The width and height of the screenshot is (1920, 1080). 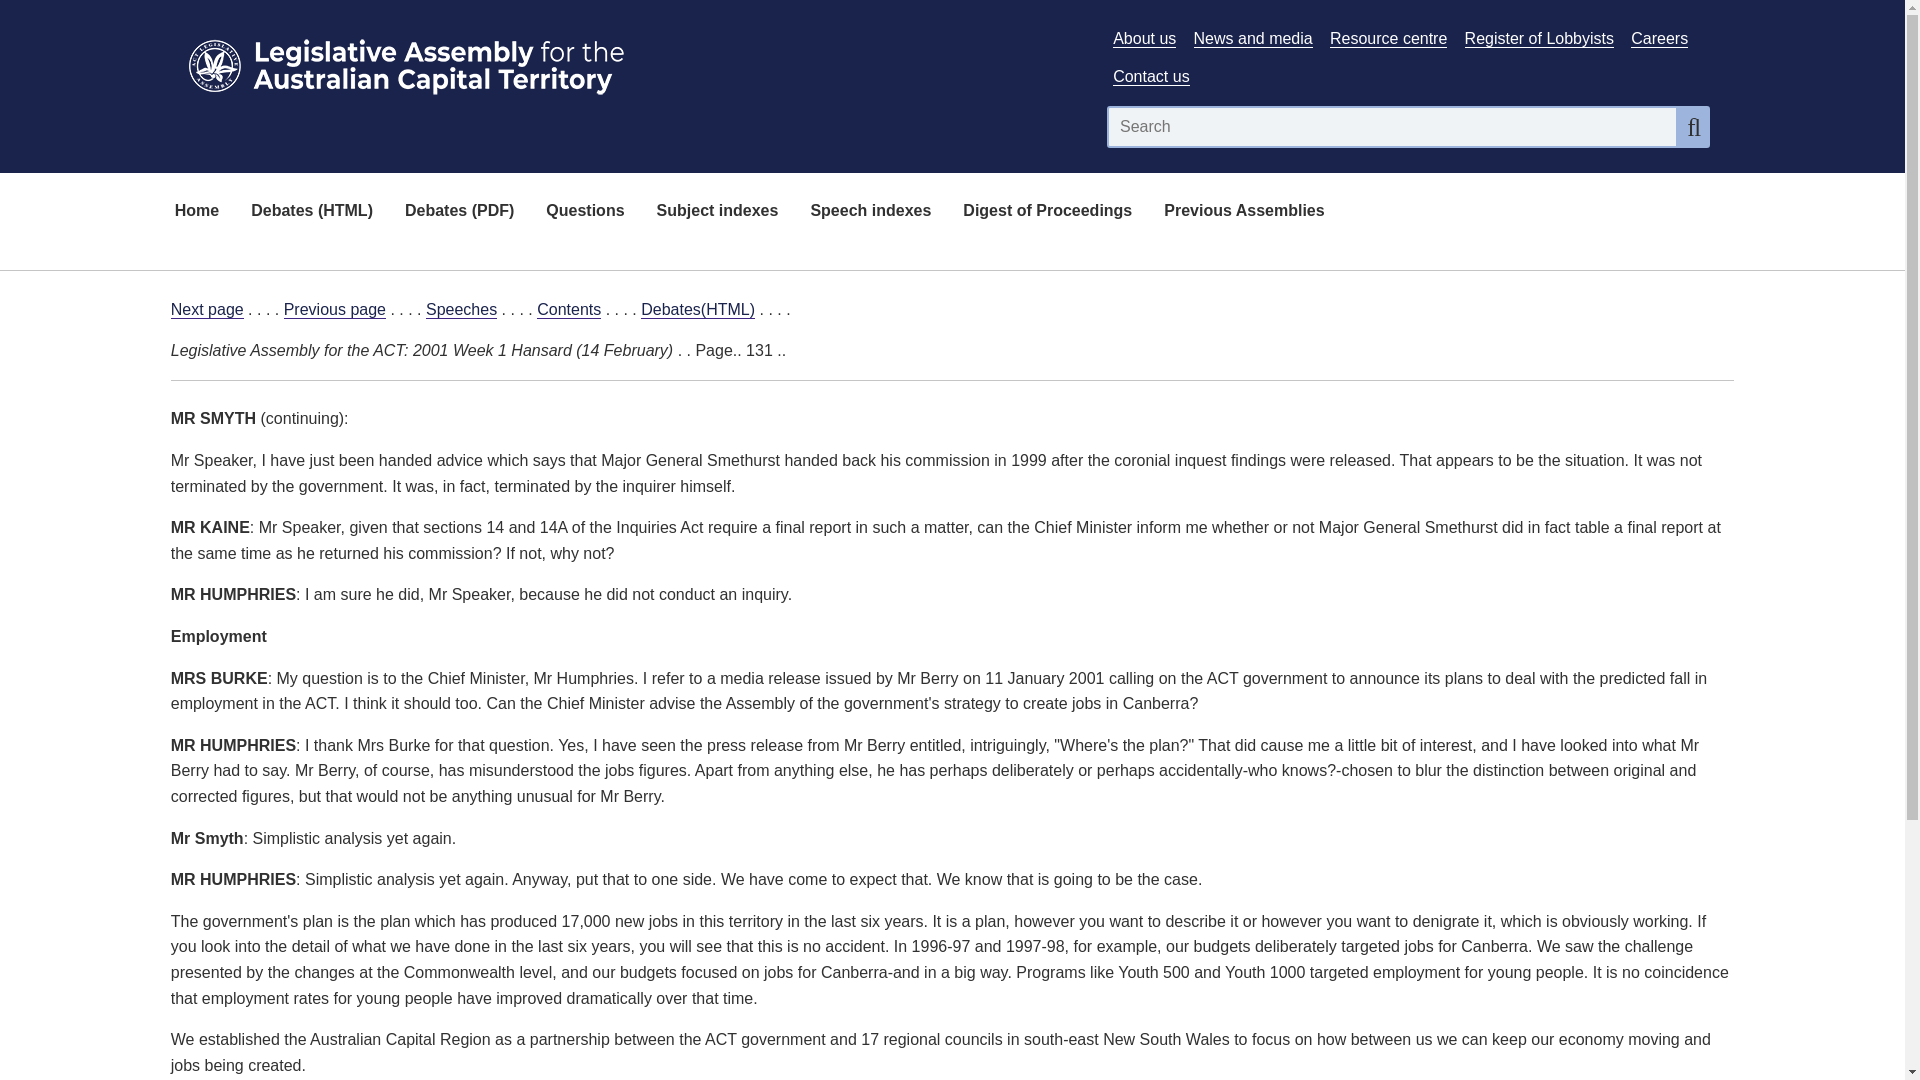 I want to click on Careers, so click(x=1658, y=38).